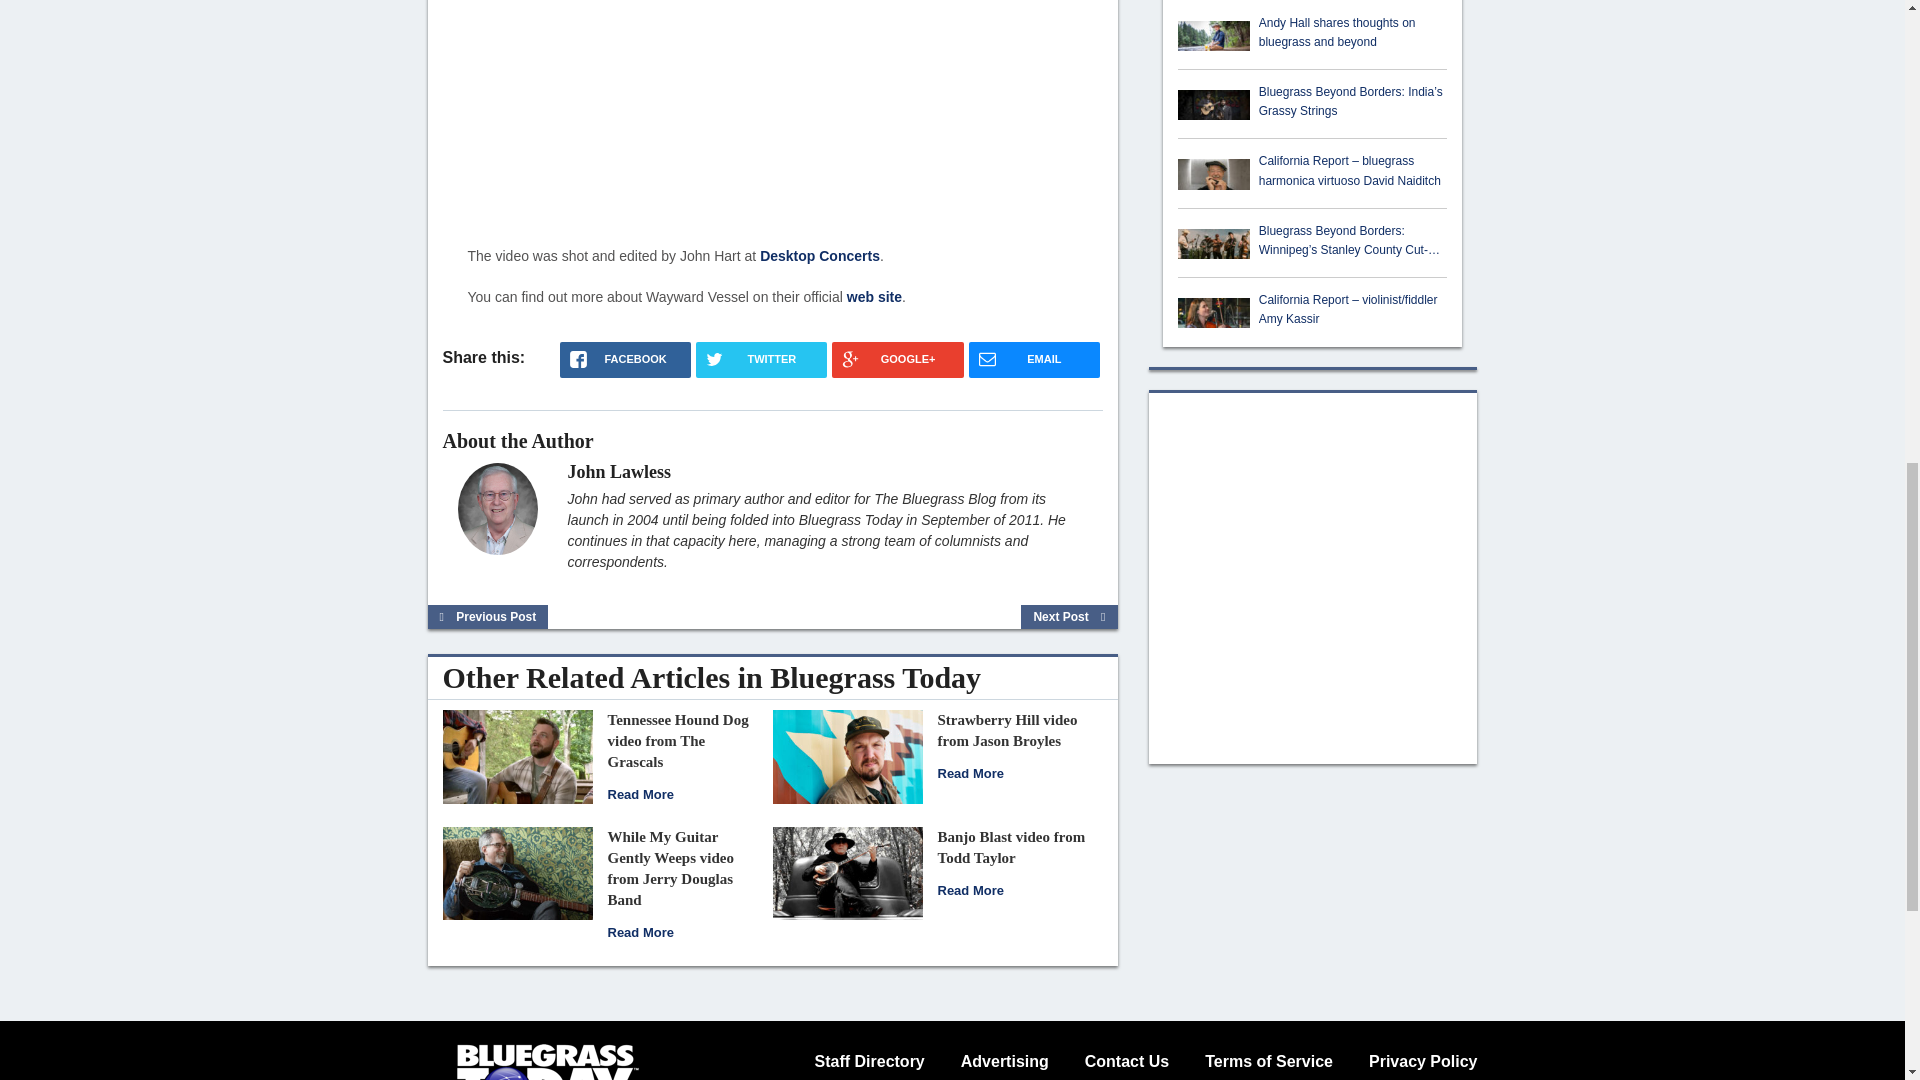 The width and height of the screenshot is (1920, 1080). I want to click on While My Guitar Gently Weeps video from Jerry Douglas Band, so click(516, 872).